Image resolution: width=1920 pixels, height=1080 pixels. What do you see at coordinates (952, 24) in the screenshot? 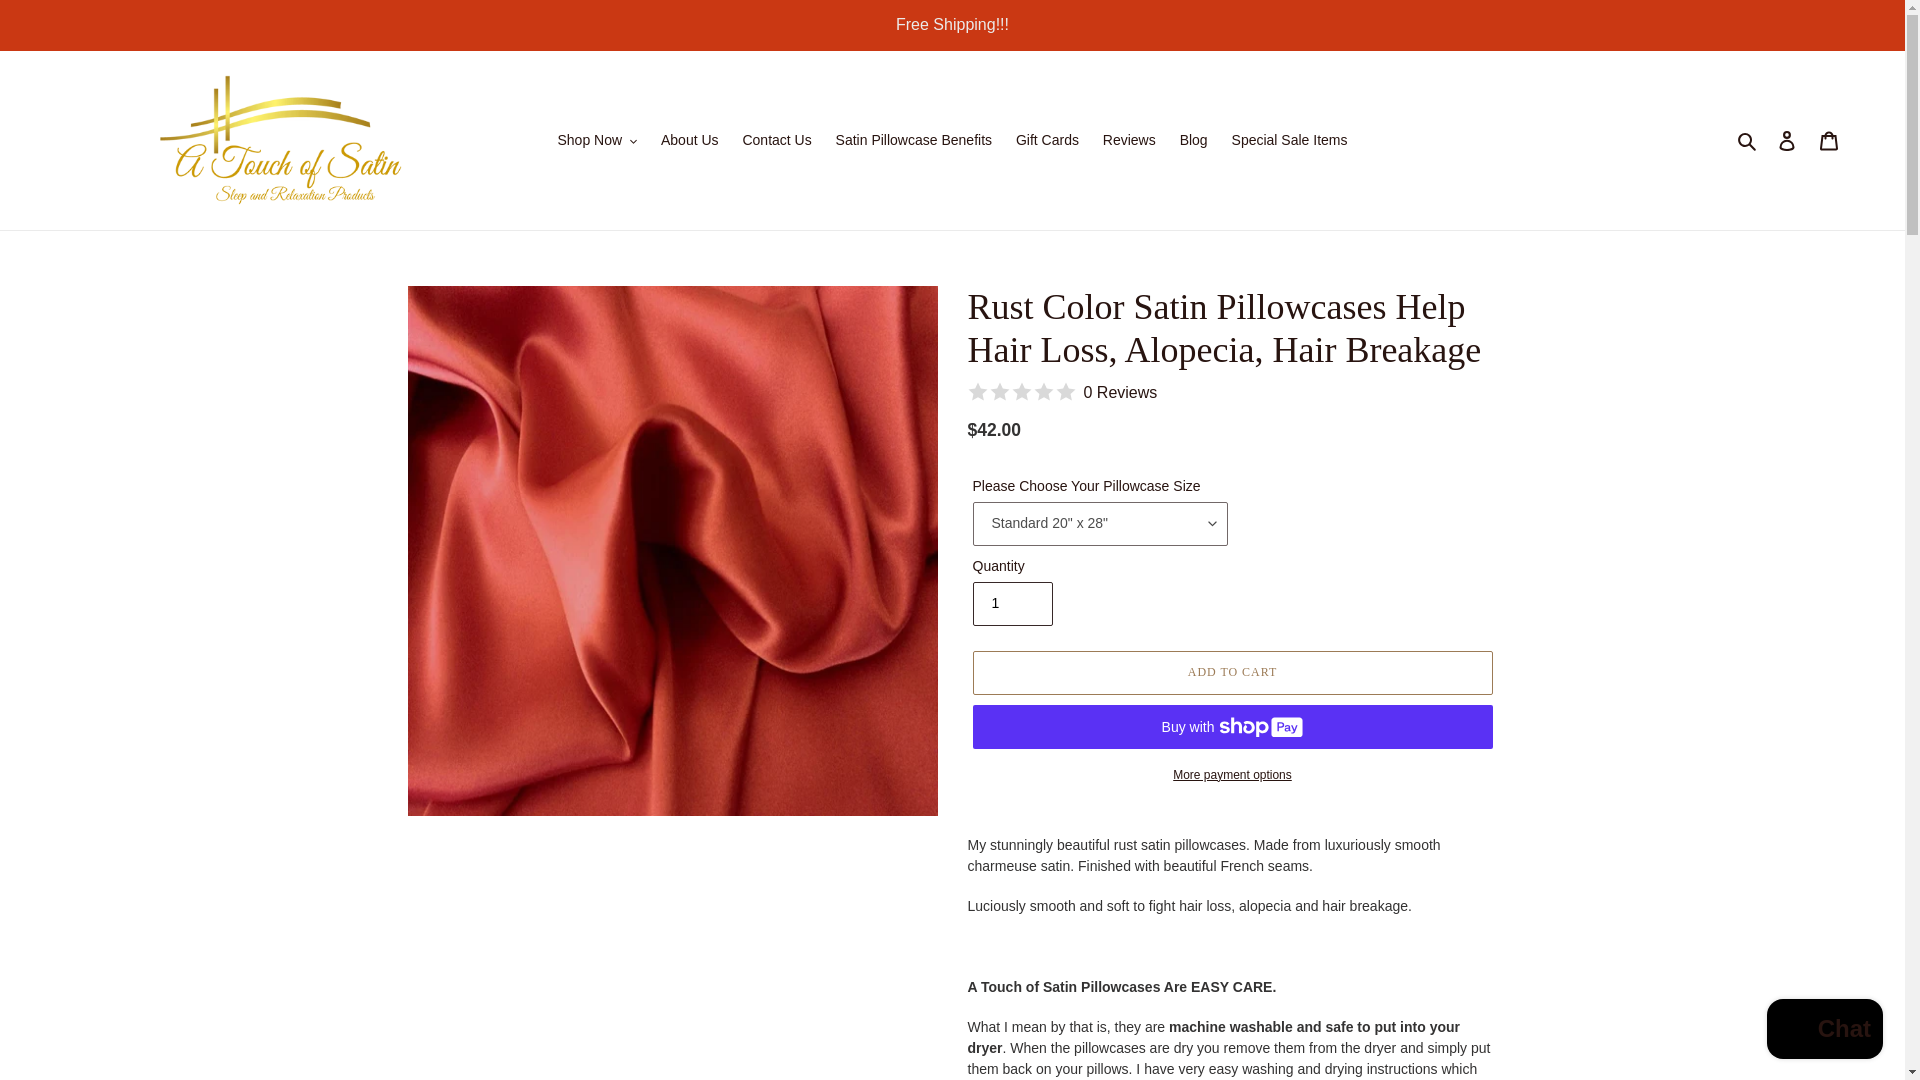
I see `Free Shipping!!!` at bounding box center [952, 24].